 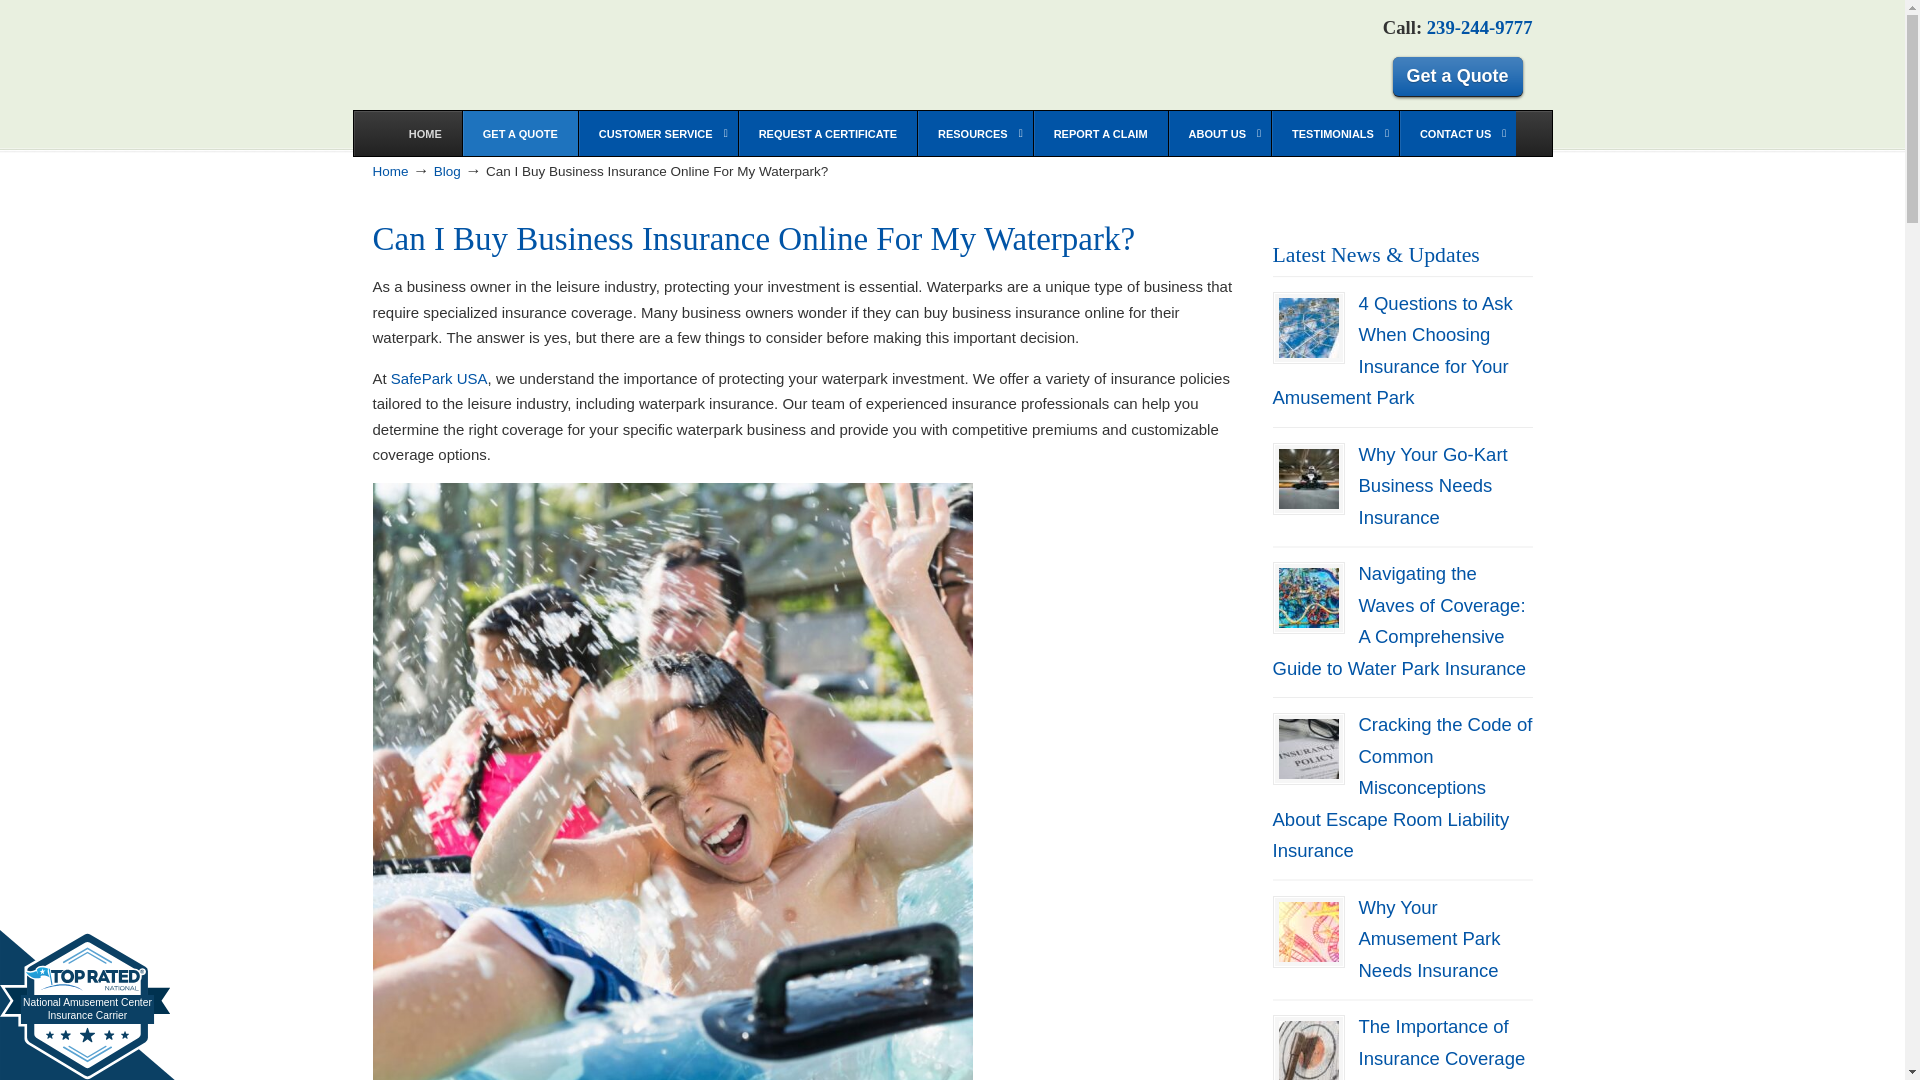 I want to click on Why Your Go-Kart Business Needs Insurance, so click(x=1308, y=478).